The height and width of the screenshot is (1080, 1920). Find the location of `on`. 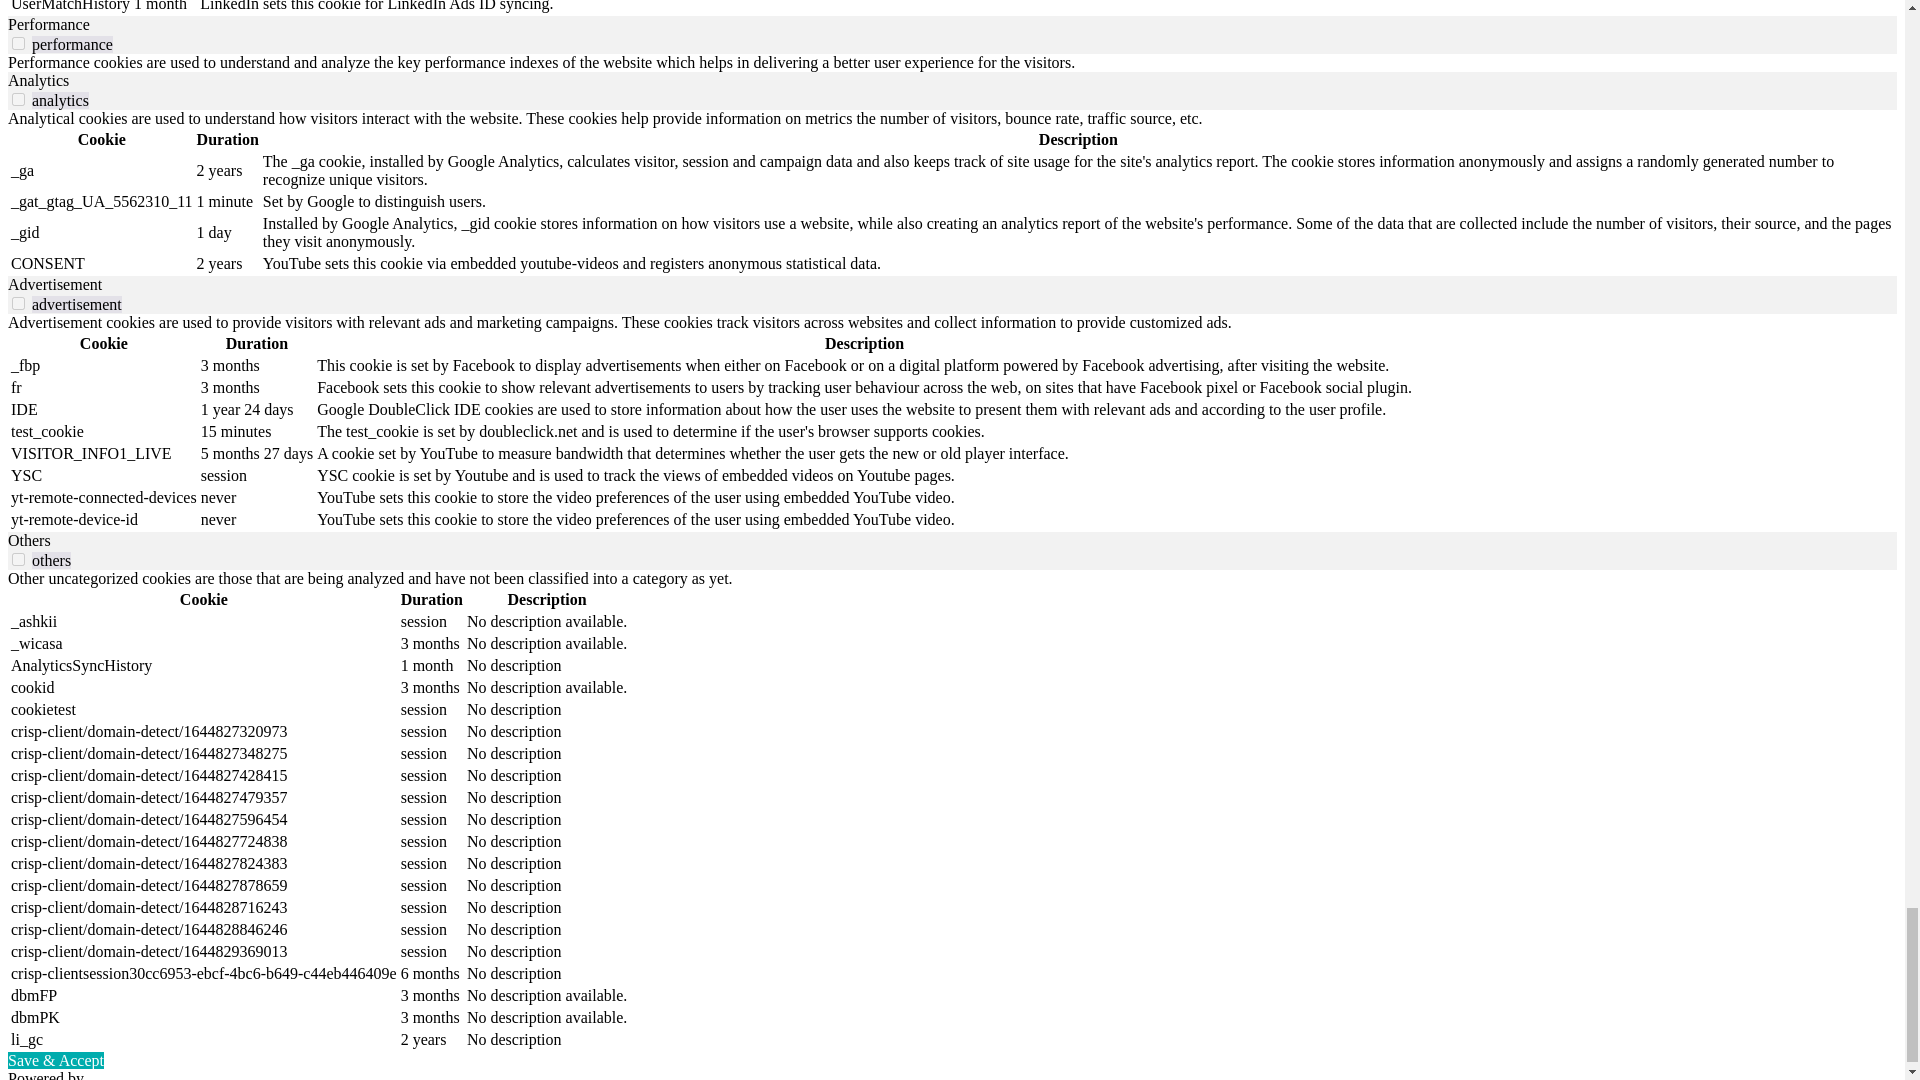

on is located at coordinates (18, 303).